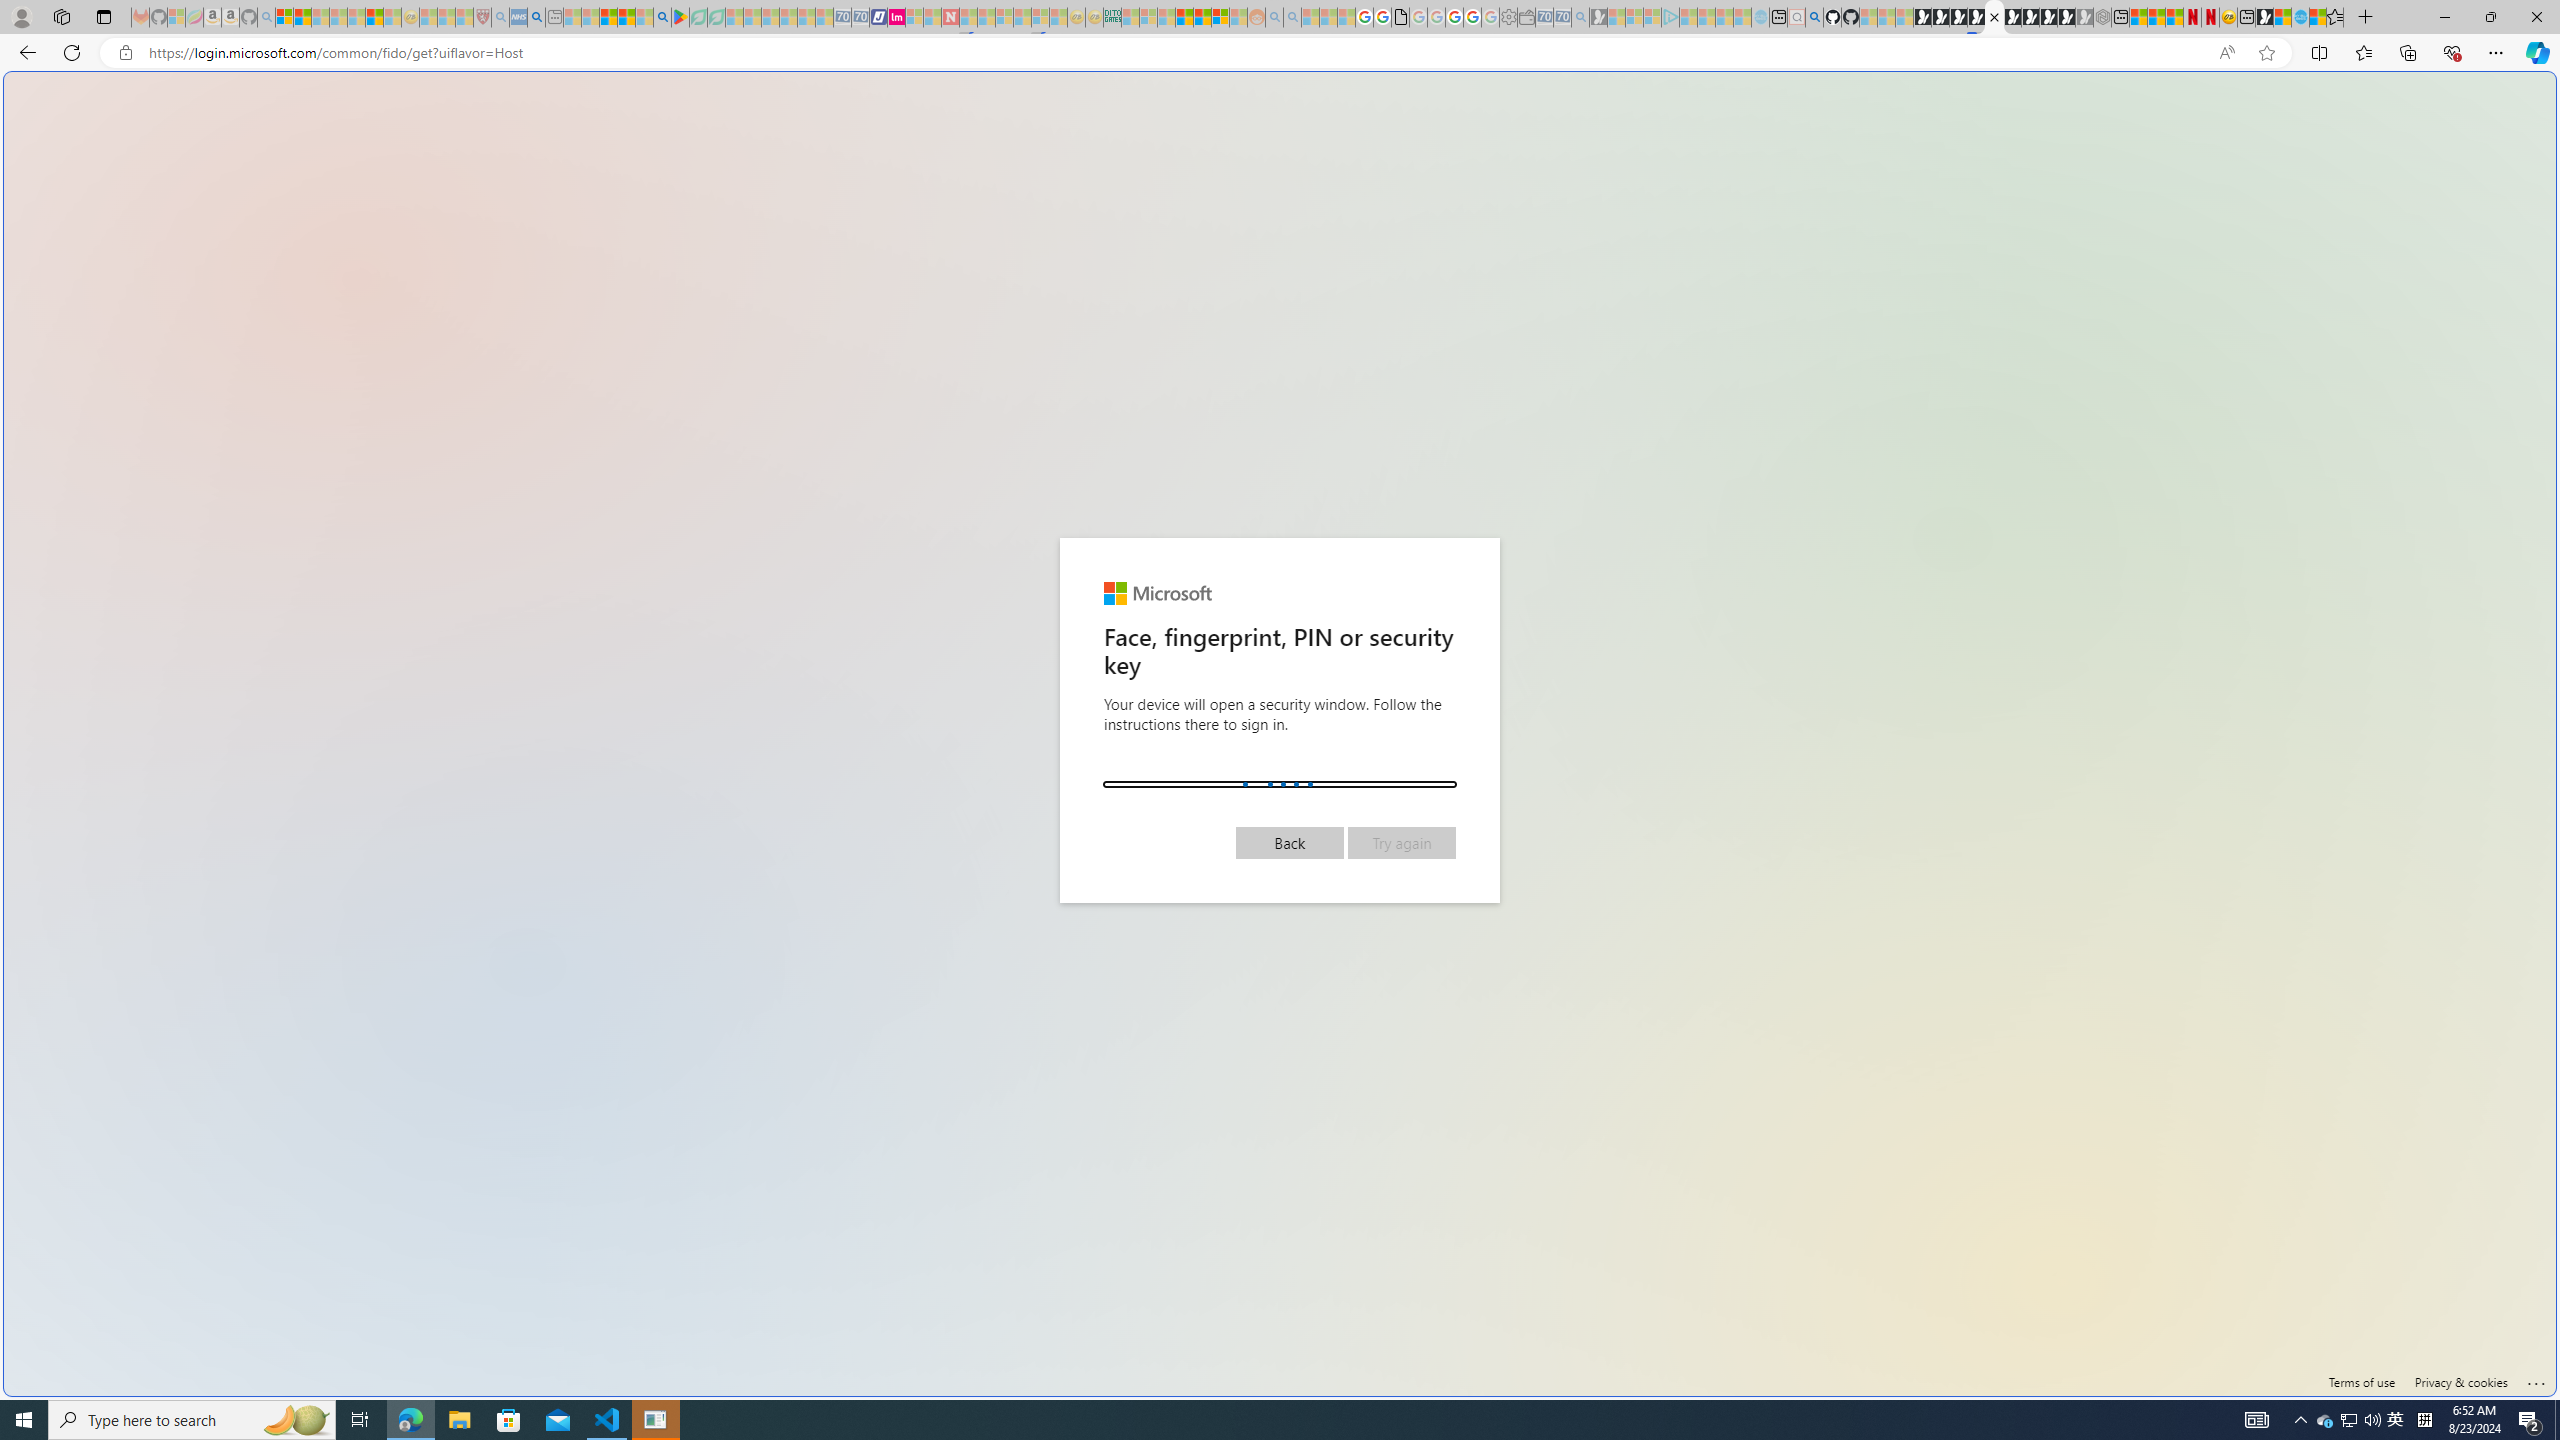 The image size is (2560, 1440). Describe the element at coordinates (2536, 1380) in the screenshot. I see `Click here for troubleshooting information` at that location.